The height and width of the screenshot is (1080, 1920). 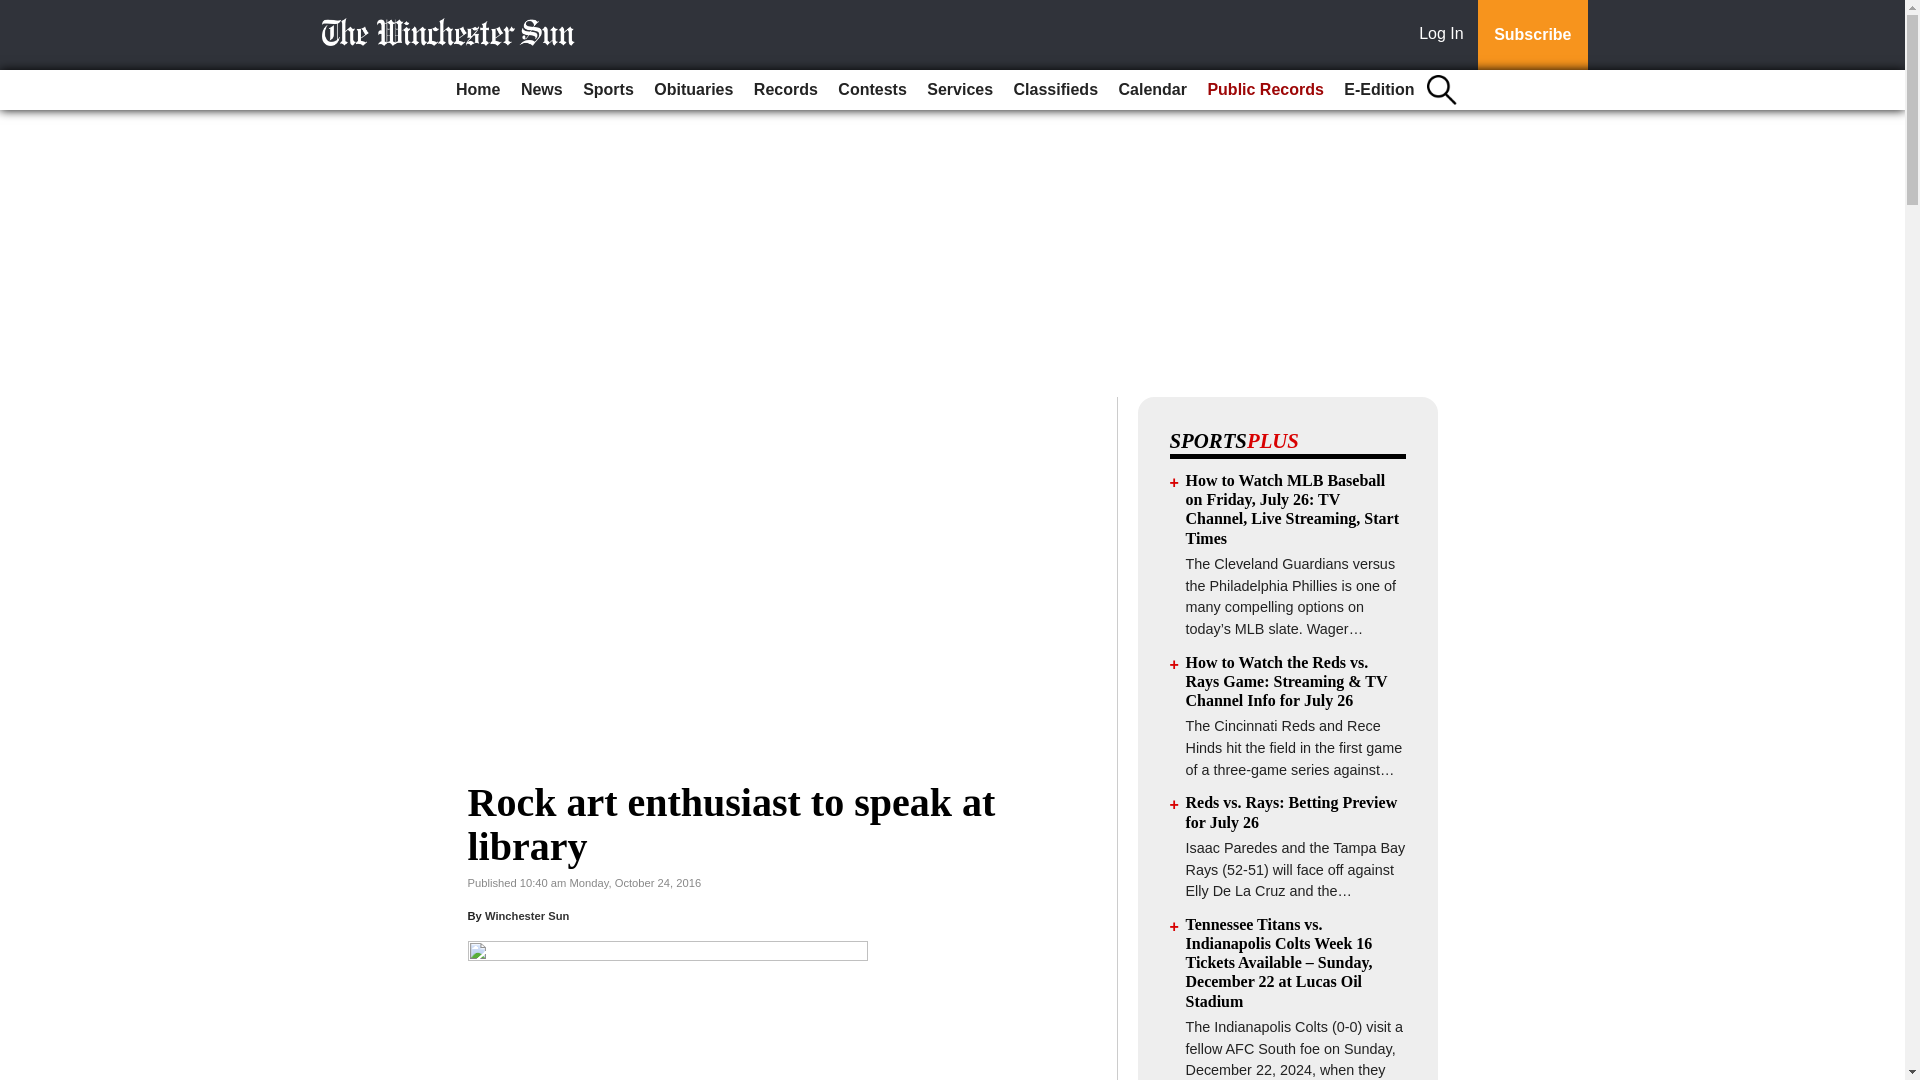 What do you see at coordinates (693, 90) in the screenshot?
I see `Obituaries` at bounding box center [693, 90].